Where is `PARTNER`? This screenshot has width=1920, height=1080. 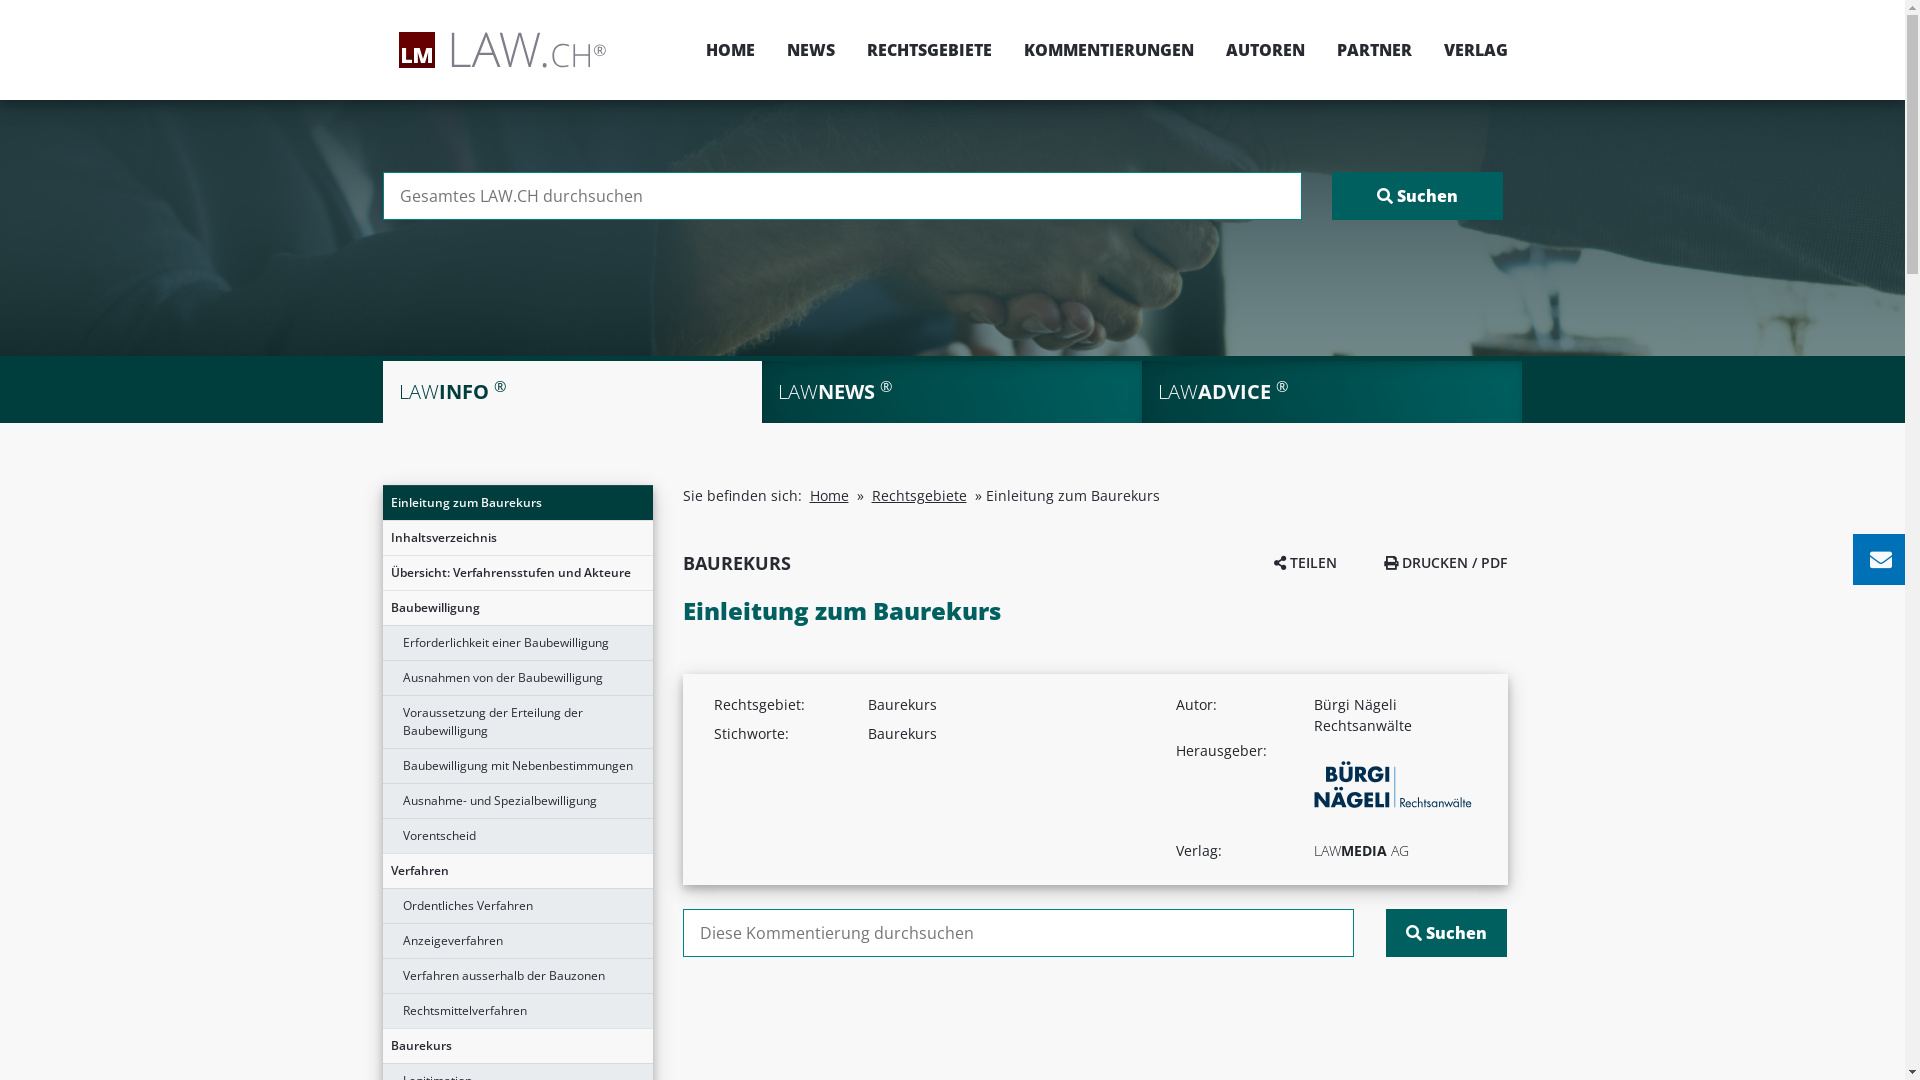
PARTNER is located at coordinates (1374, 50).